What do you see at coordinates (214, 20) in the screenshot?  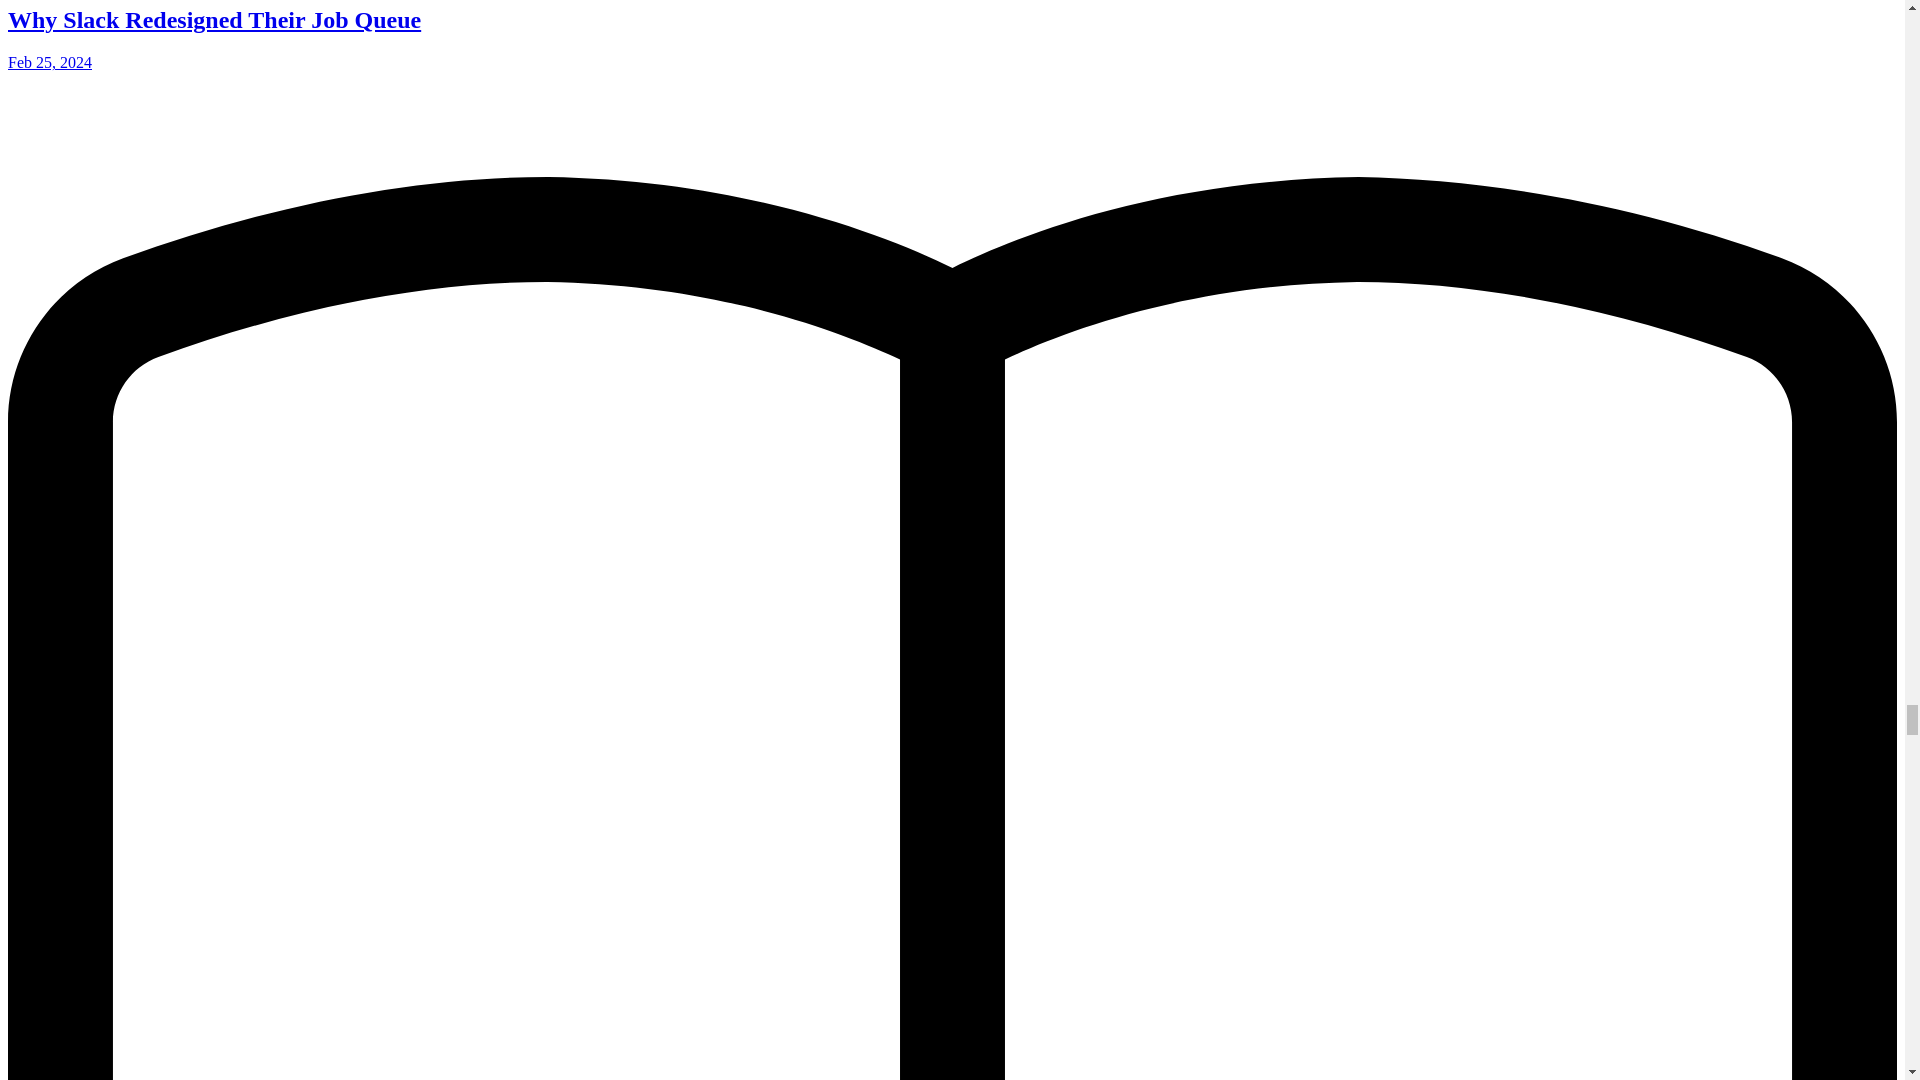 I see `Why Slack Redesigned Their Job Queue` at bounding box center [214, 20].